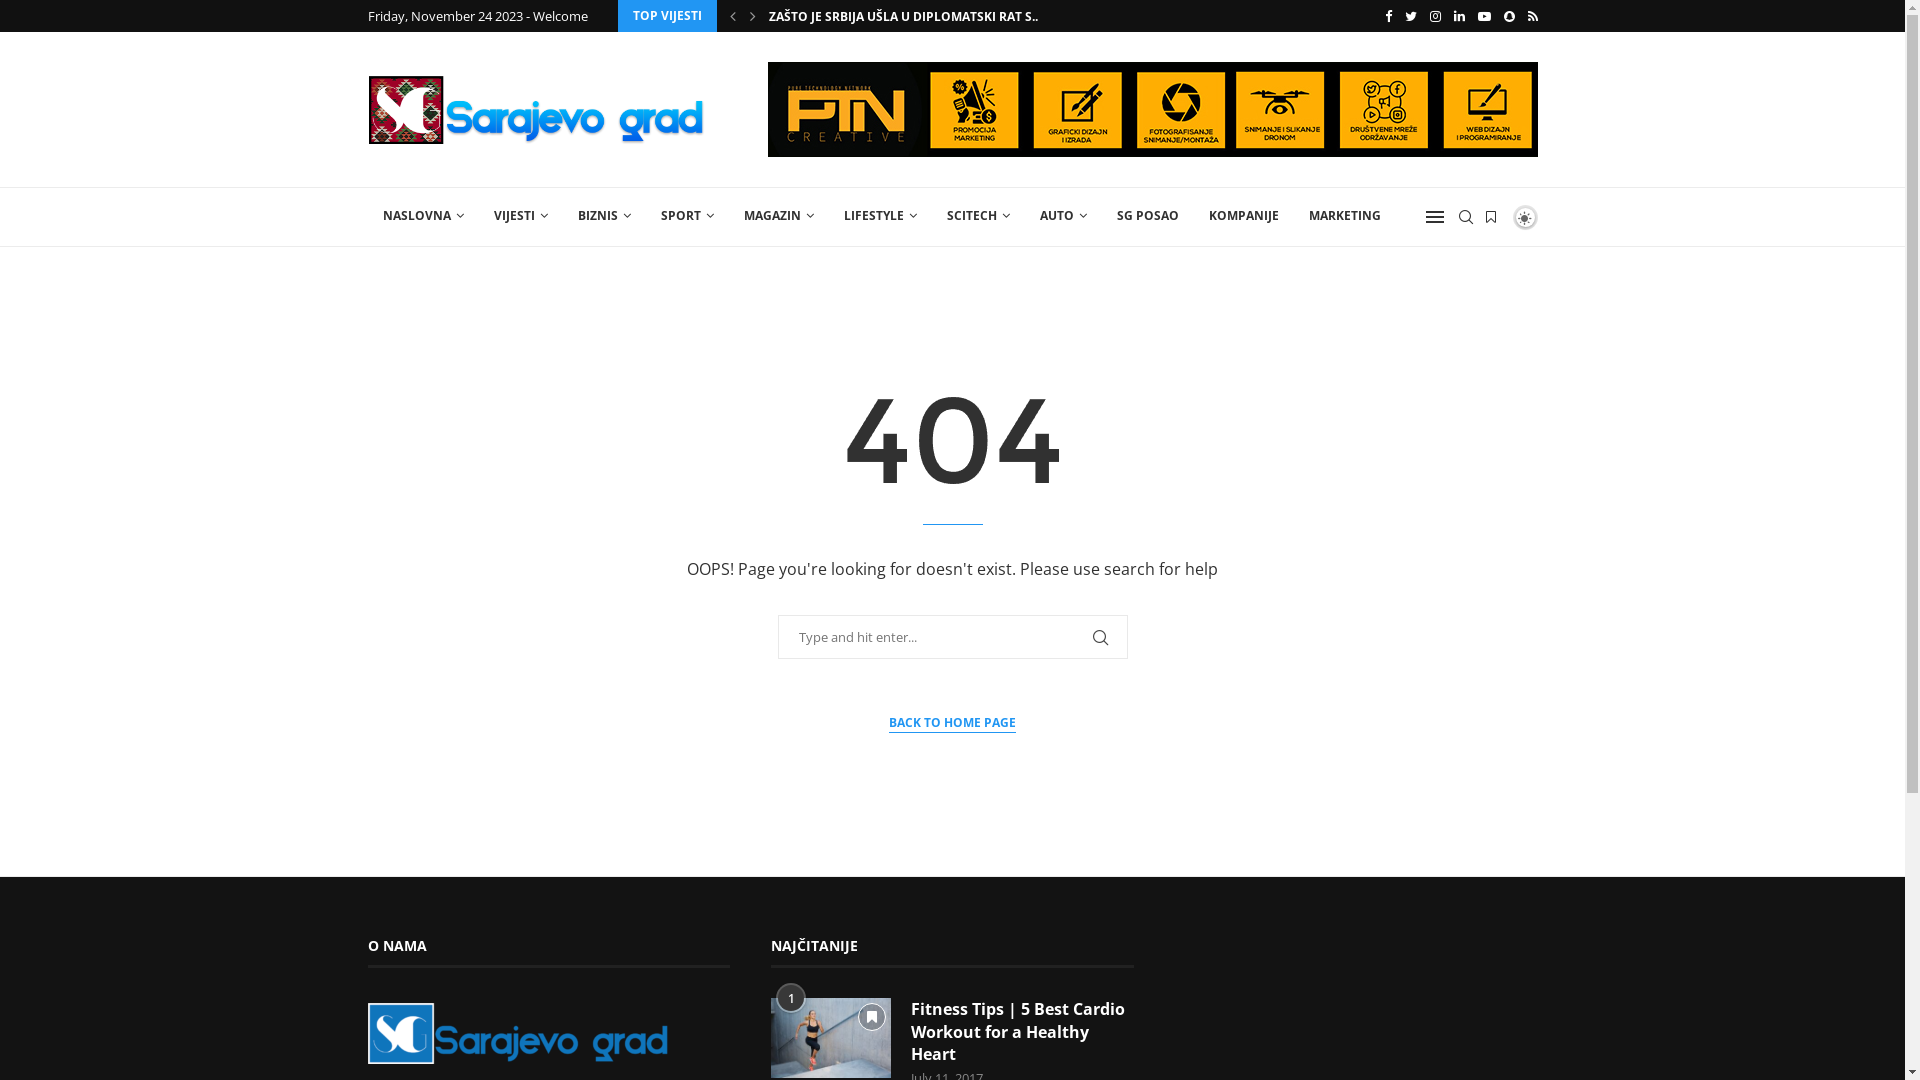  Describe the element at coordinates (1490, 217) in the screenshot. I see `Bookmark` at that location.